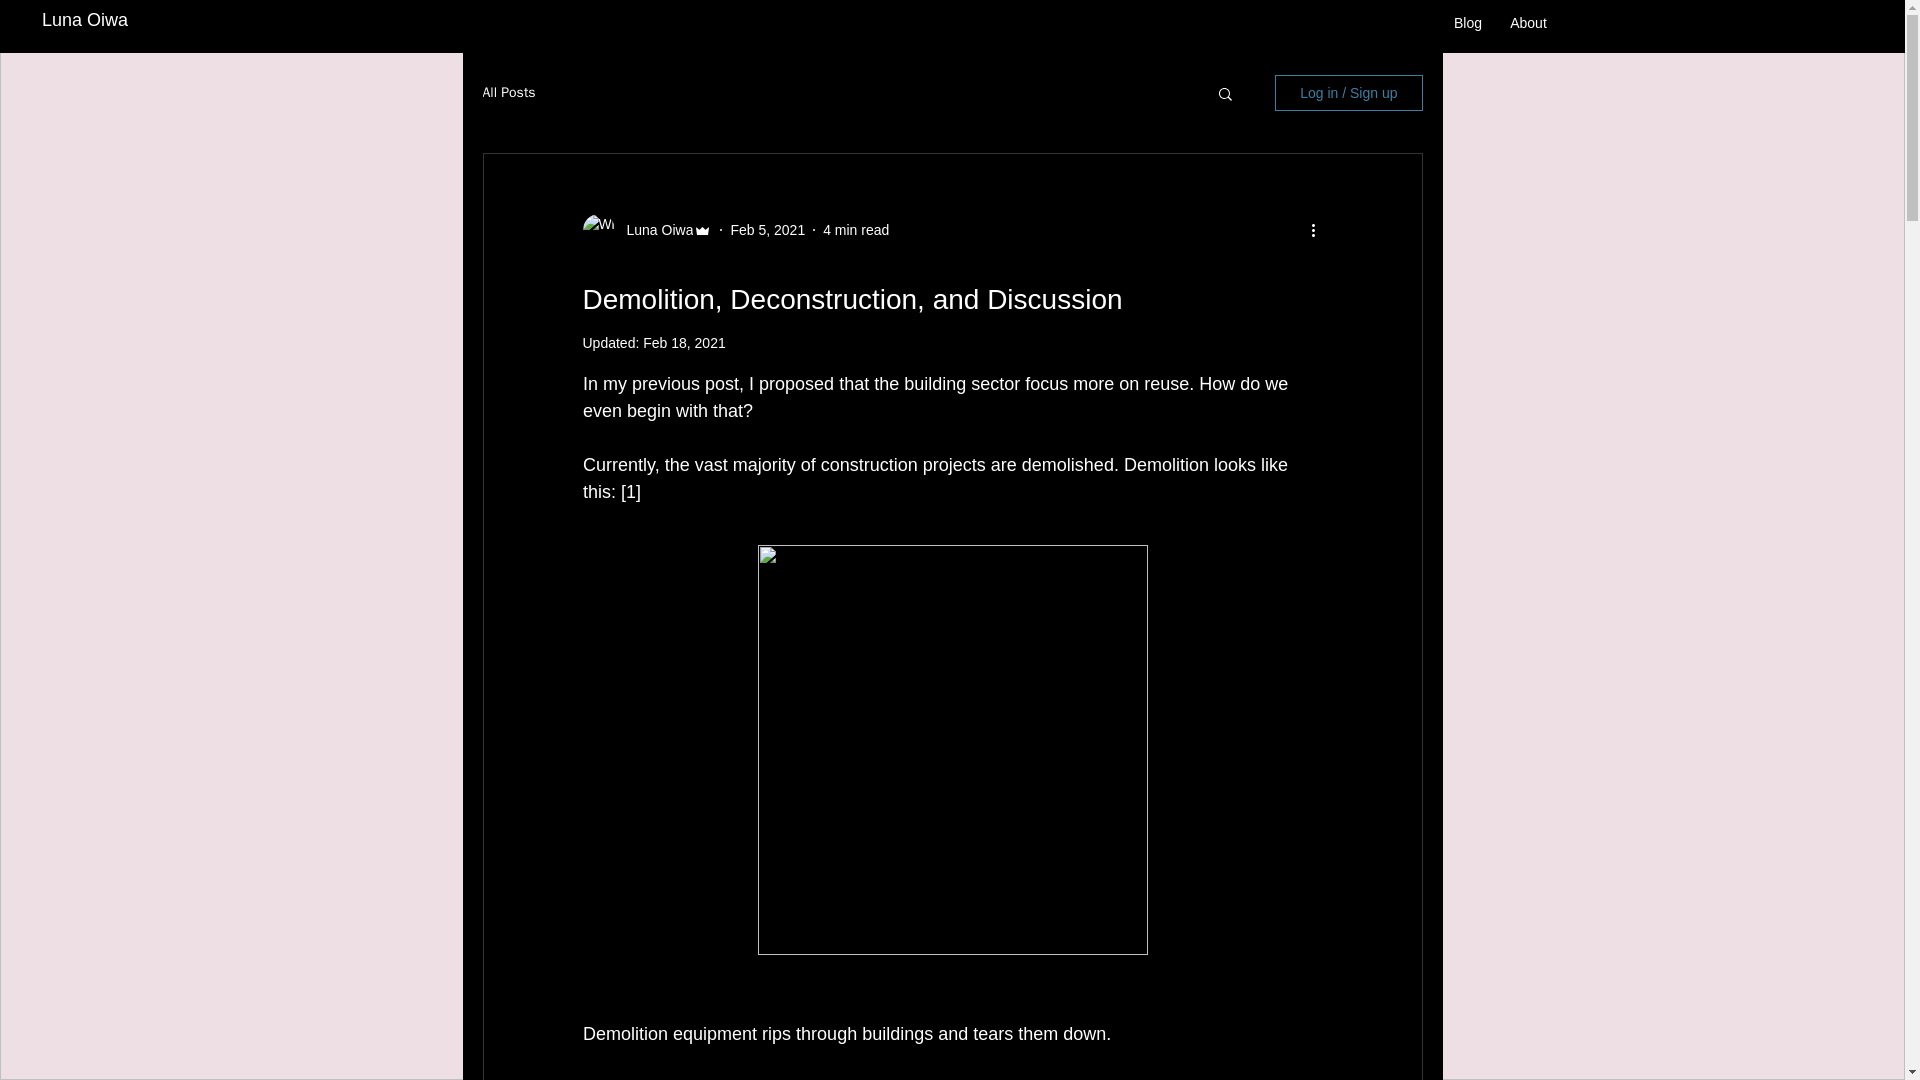 The height and width of the screenshot is (1080, 1920). What do you see at coordinates (766, 230) in the screenshot?
I see `Feb 5, 2021` at bounding box center [766, 230].